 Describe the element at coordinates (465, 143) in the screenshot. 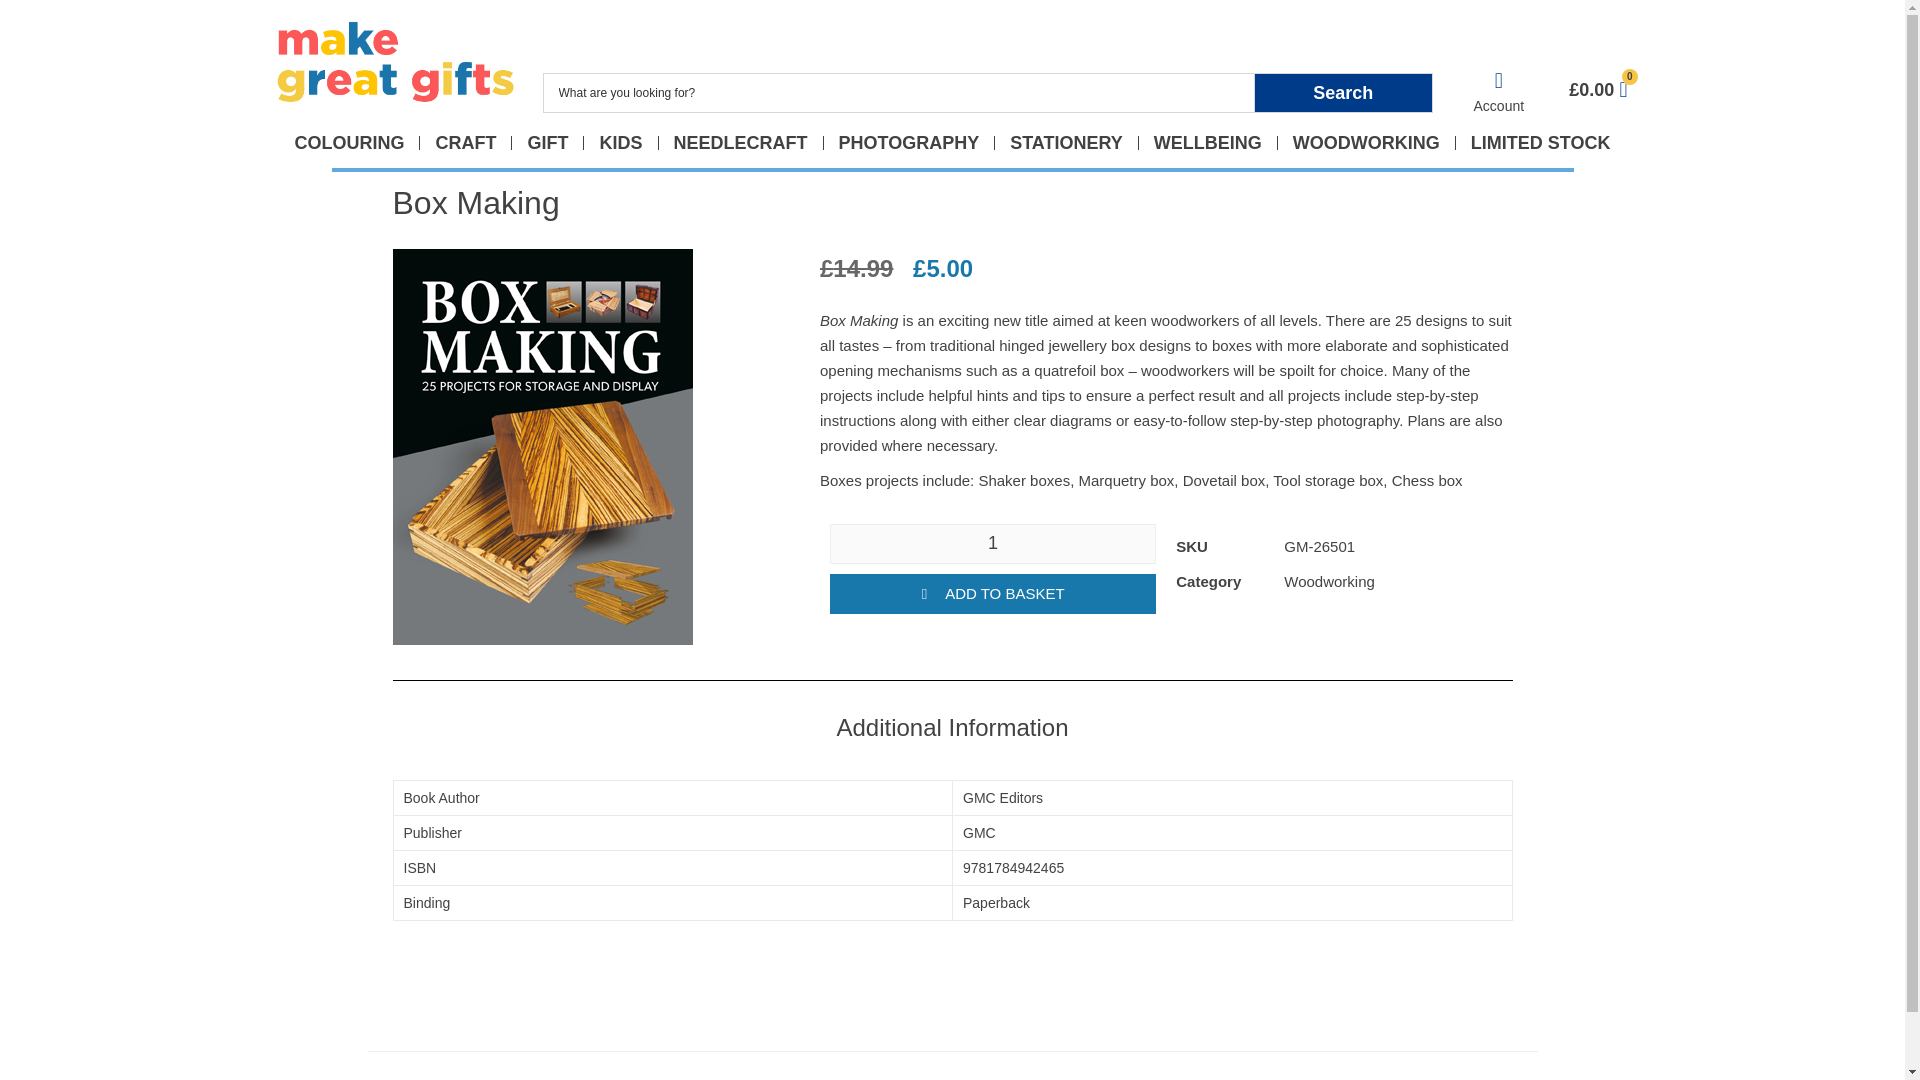

I see `CRAFT` at that location.